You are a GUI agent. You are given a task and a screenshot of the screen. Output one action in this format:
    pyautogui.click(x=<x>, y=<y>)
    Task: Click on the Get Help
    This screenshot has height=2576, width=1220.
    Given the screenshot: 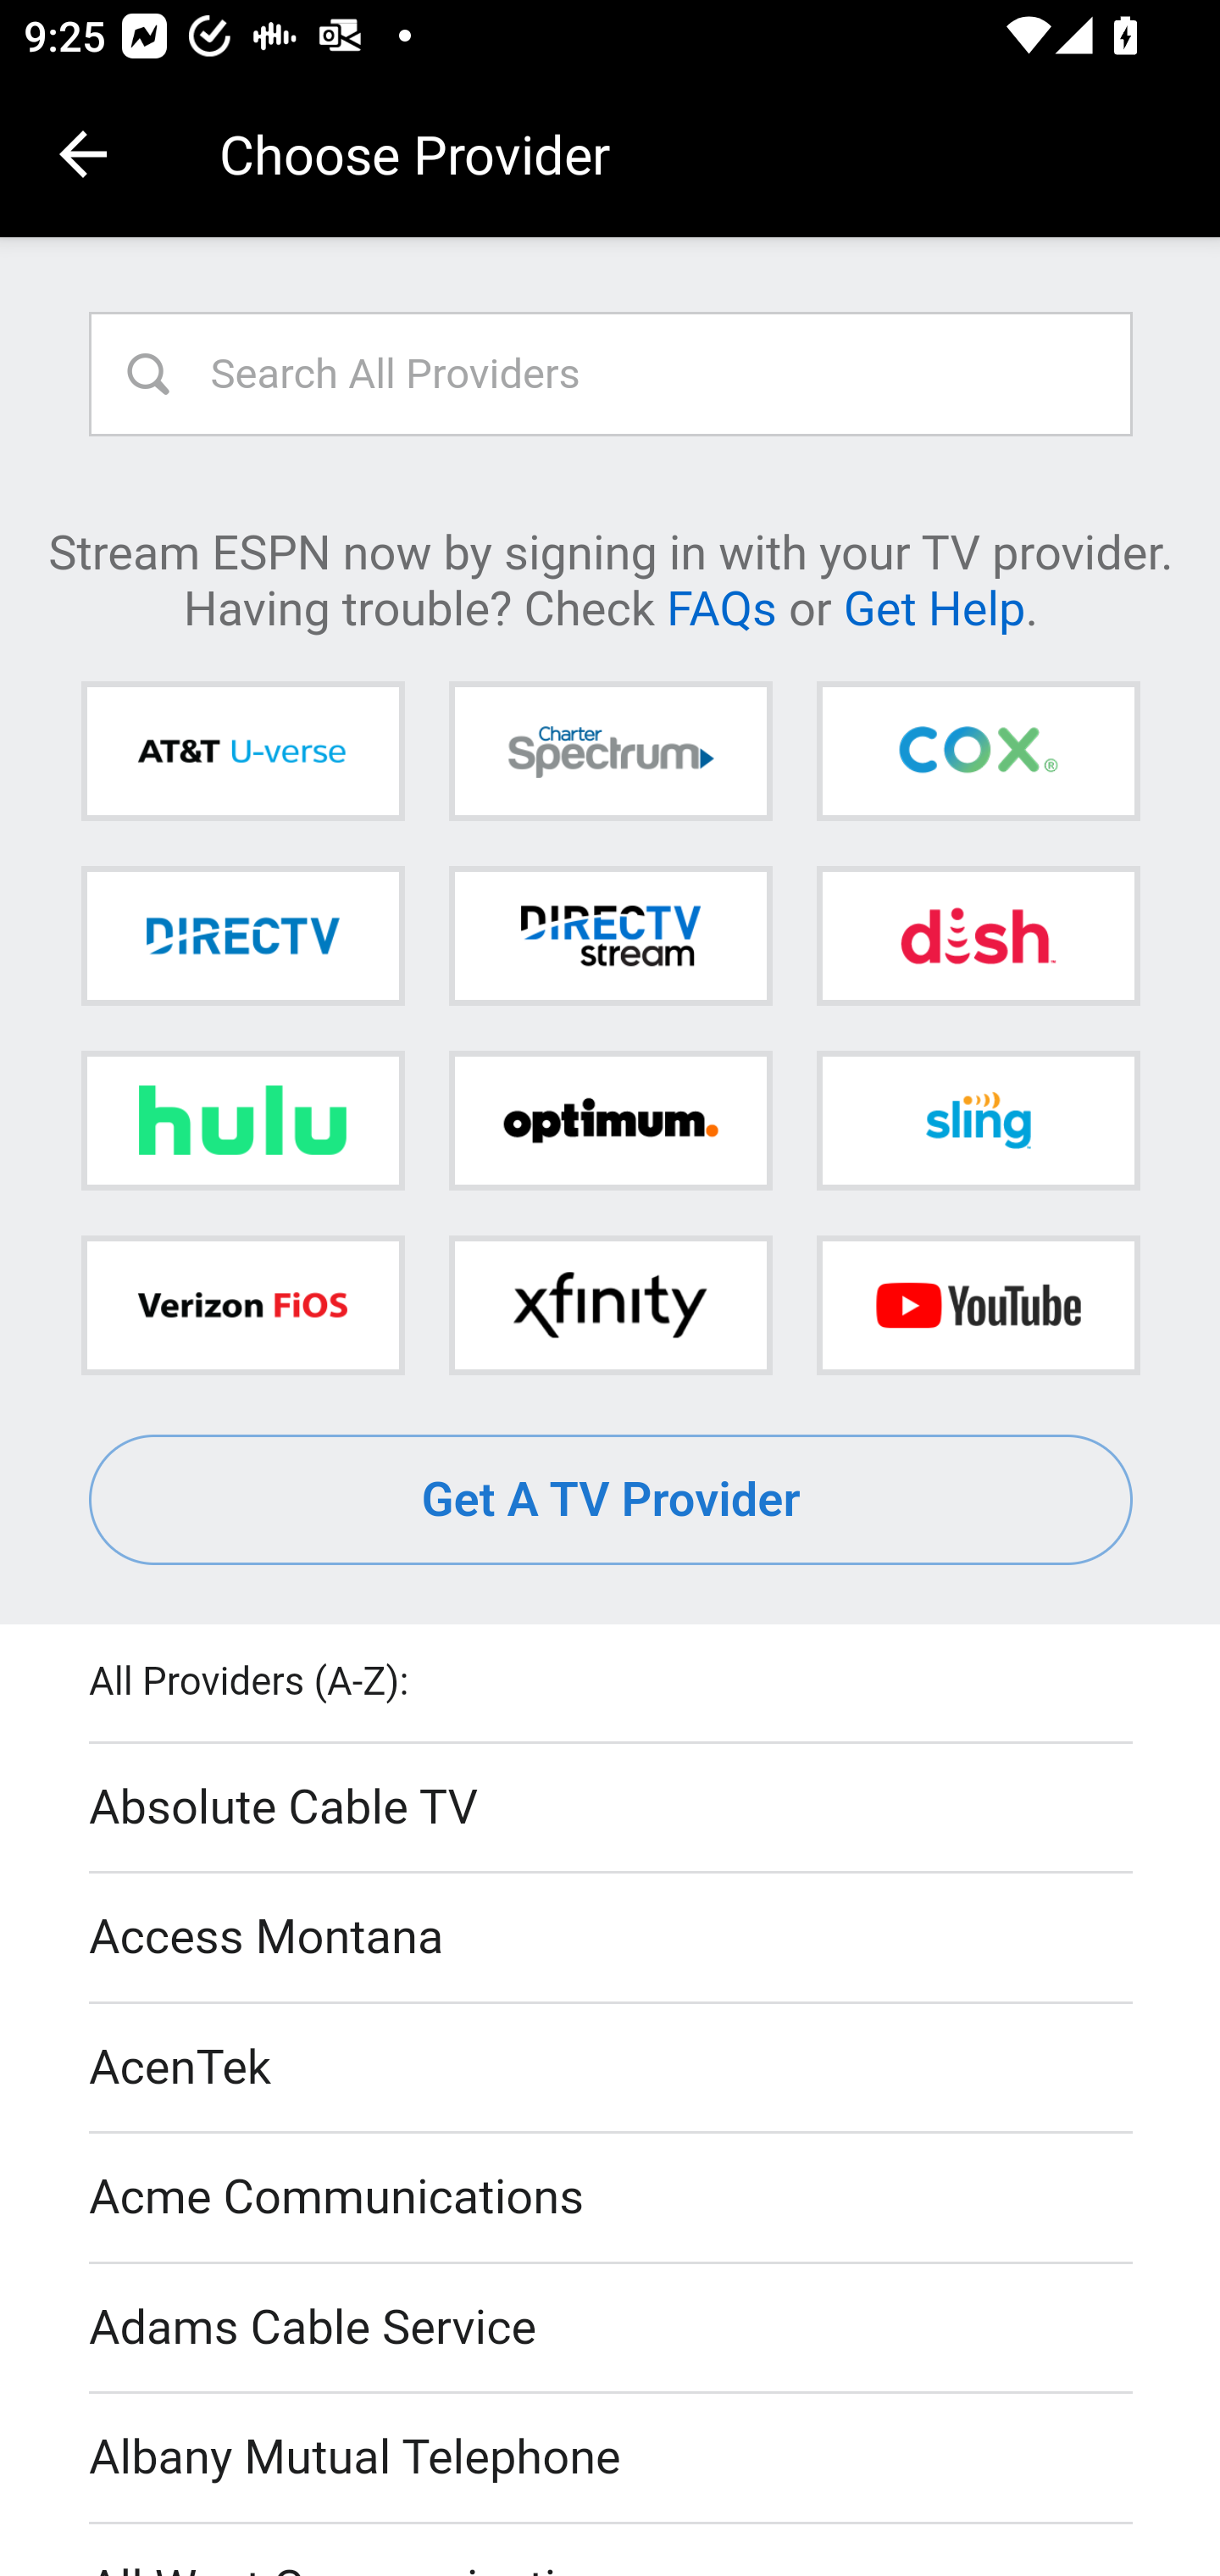 What is the action you would take?
    pyautogui.click(x=934, y=606)
    